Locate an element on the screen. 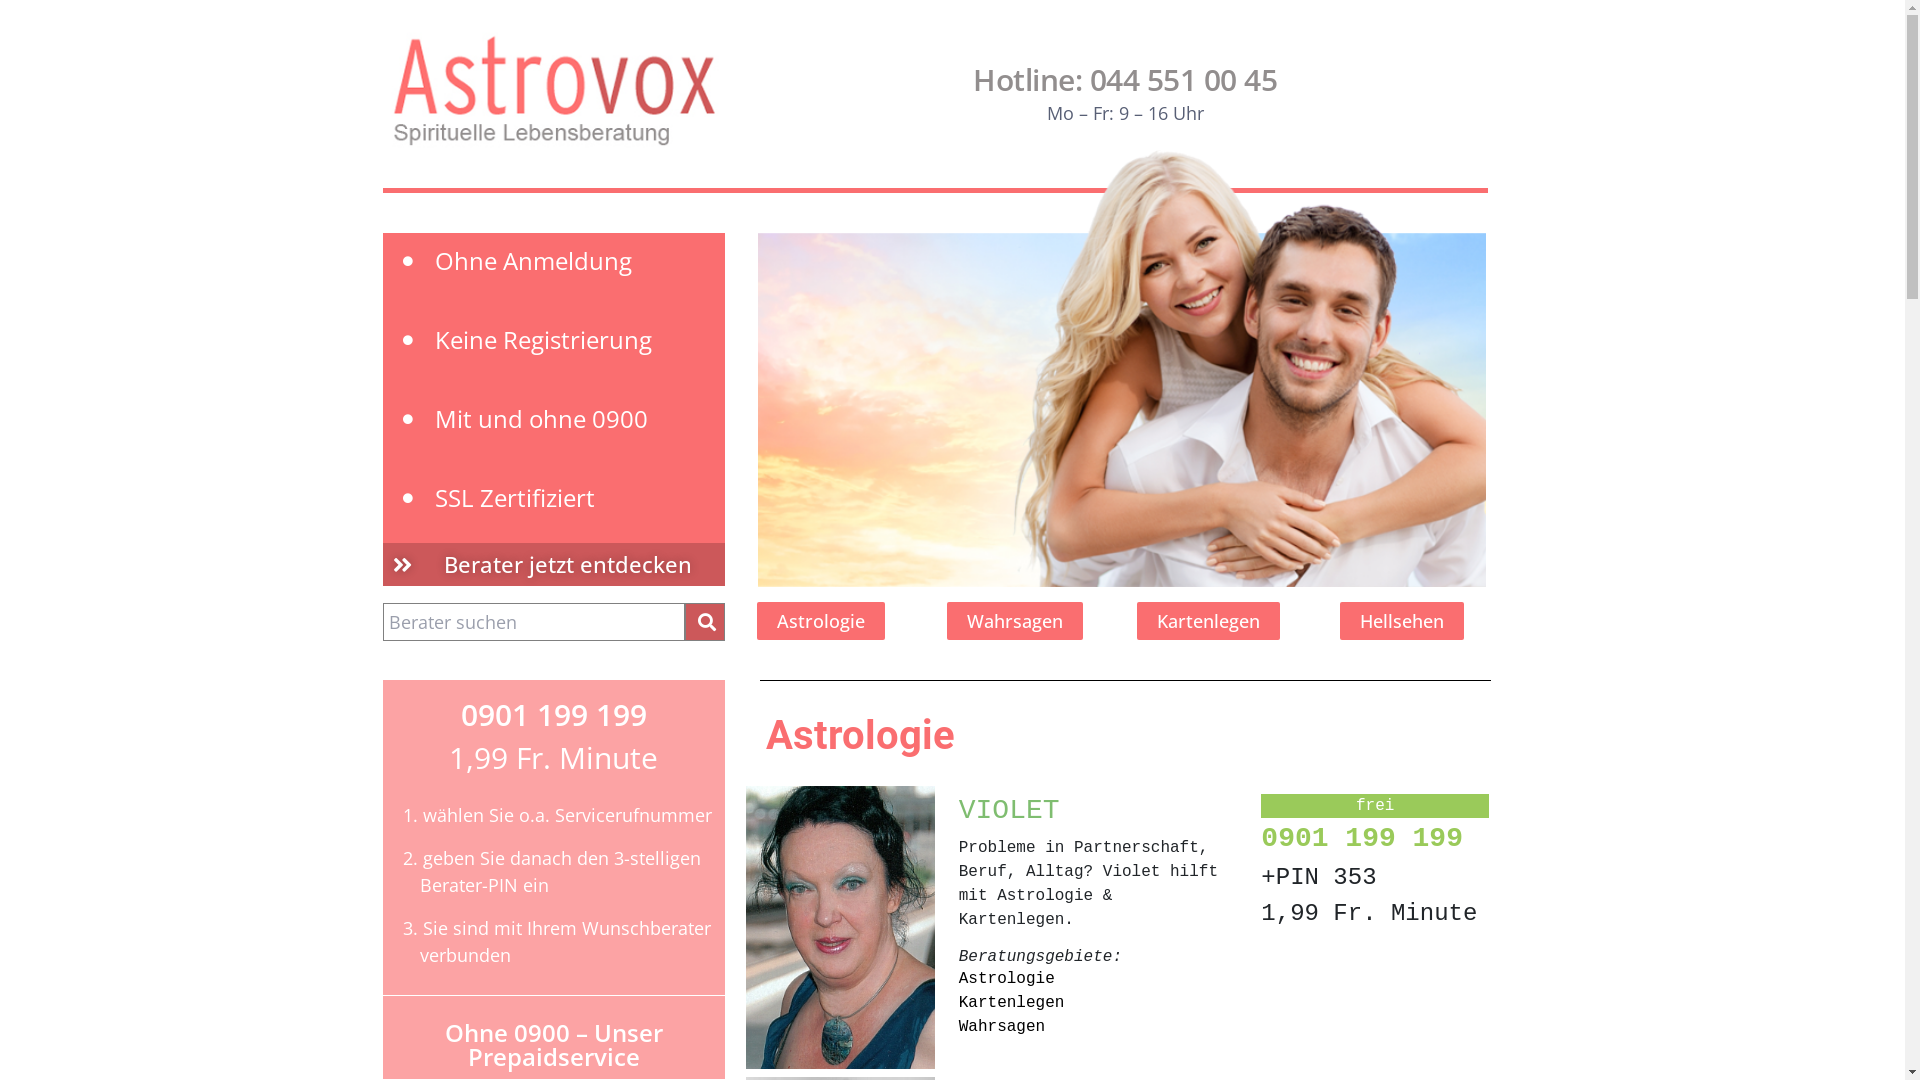  Berater jetzt entdecken is located at coordinates (553, 564).